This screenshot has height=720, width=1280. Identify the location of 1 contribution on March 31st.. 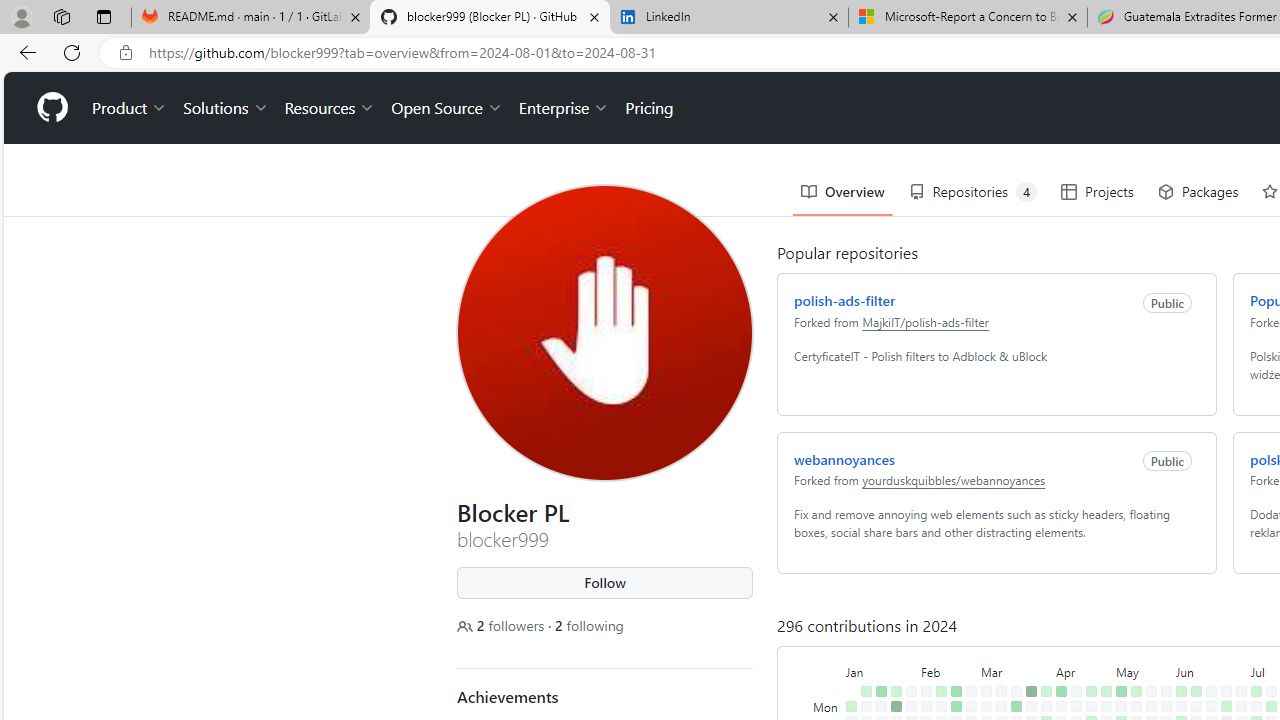
(1046, 691).